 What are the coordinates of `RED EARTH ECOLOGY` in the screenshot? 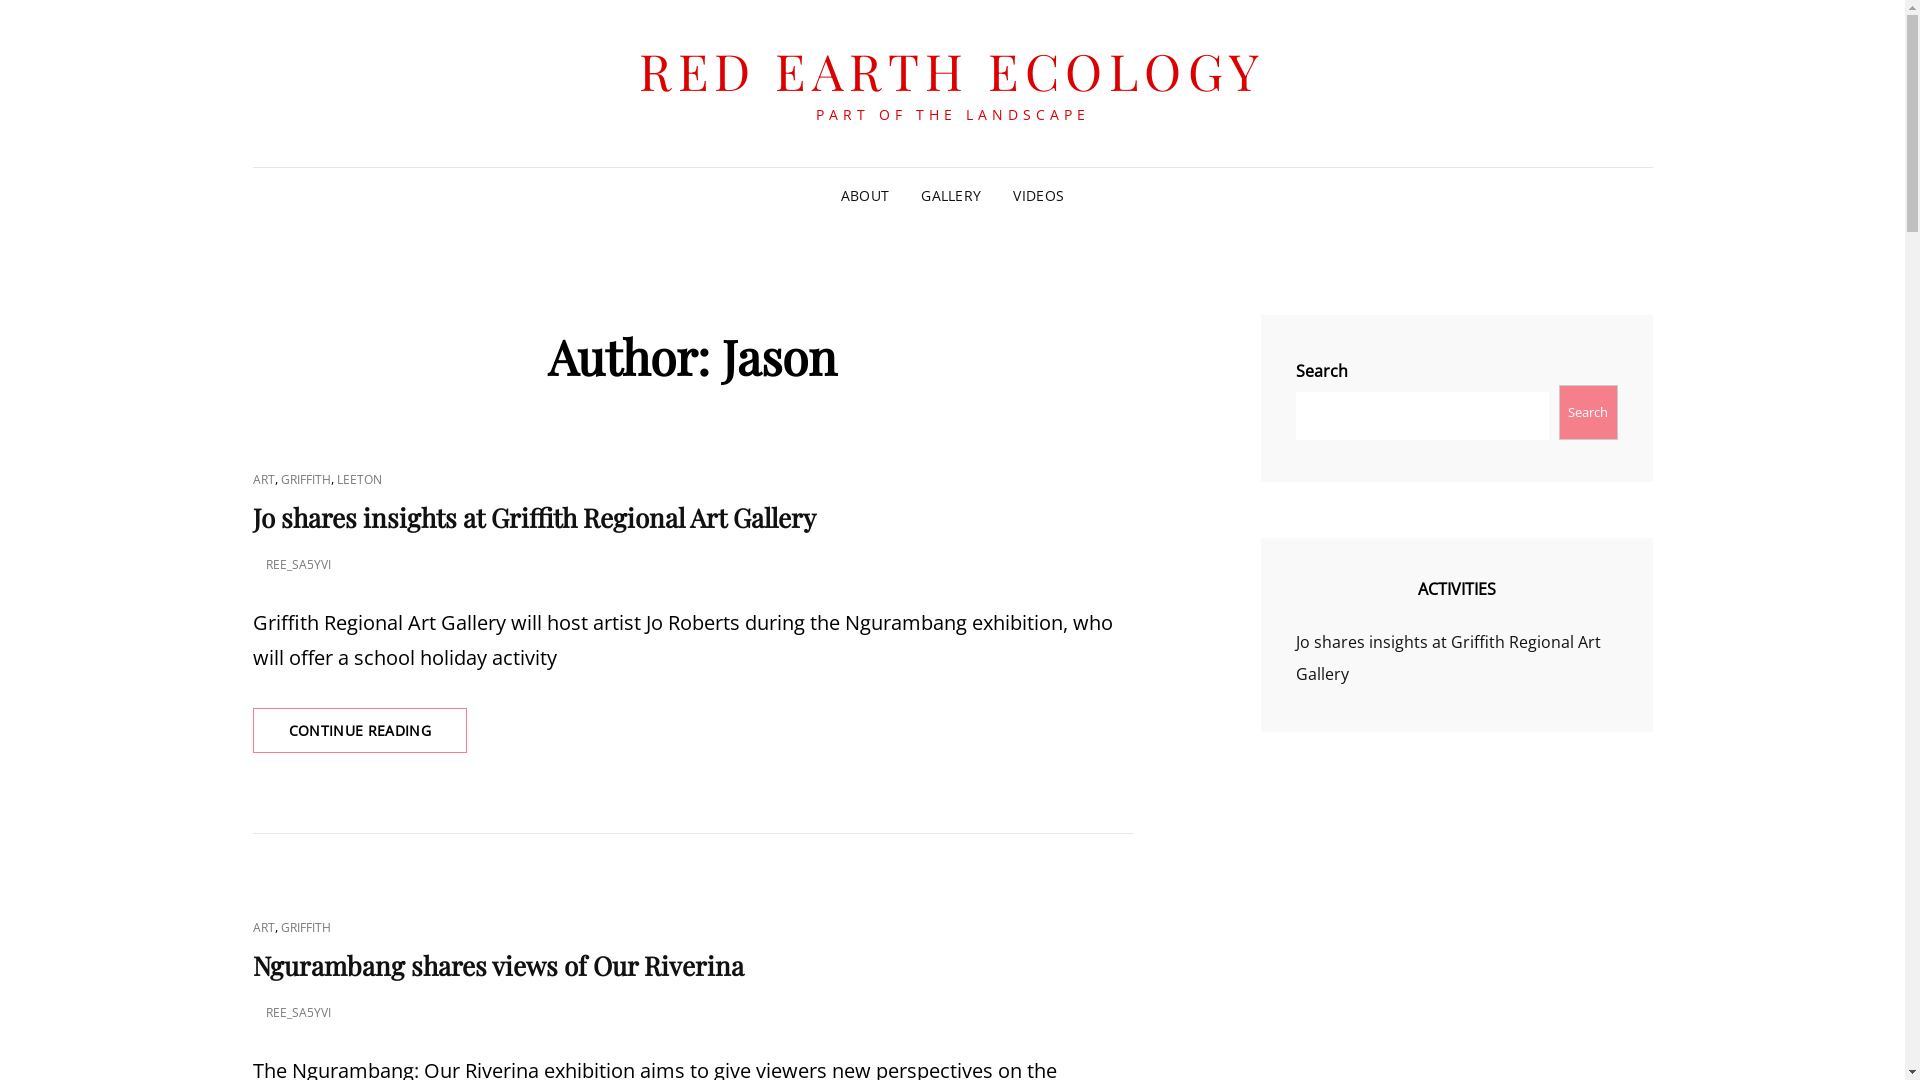 It's located at (952, 70).